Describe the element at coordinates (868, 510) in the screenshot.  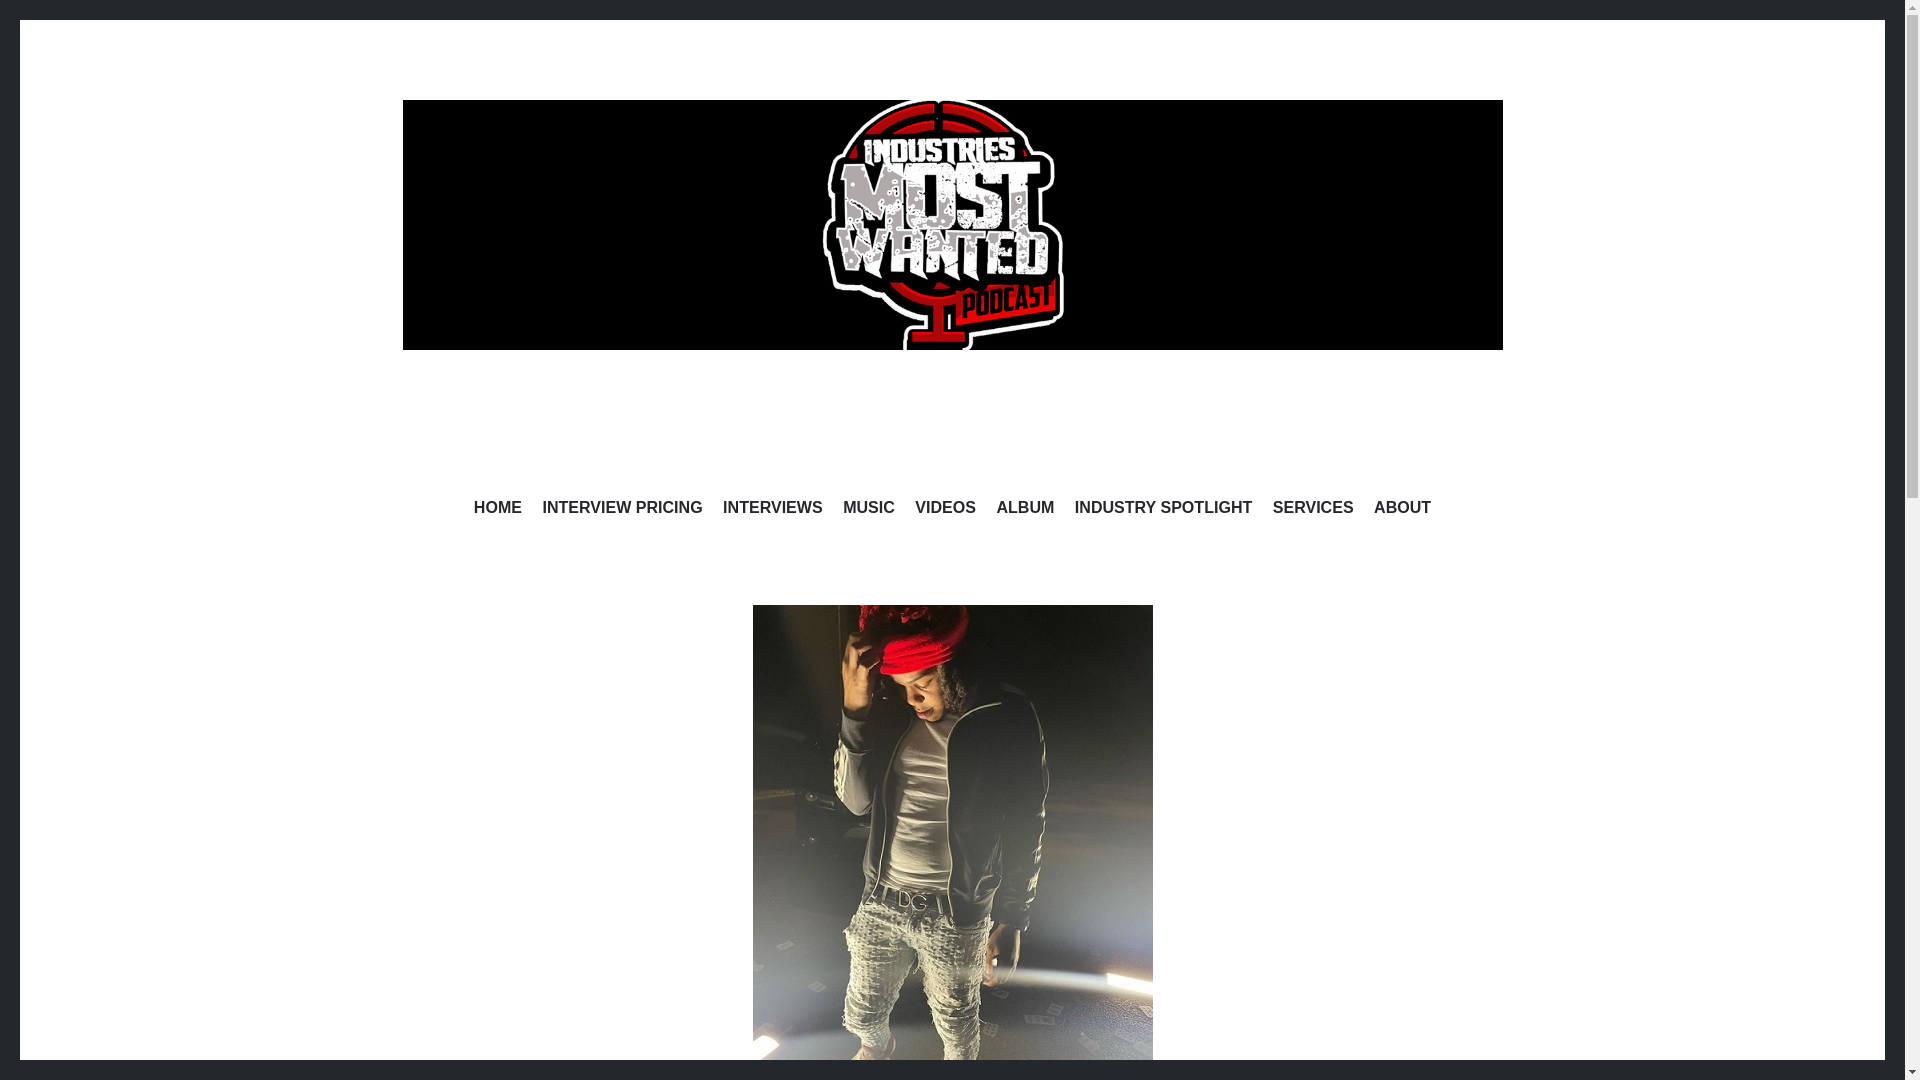
I see `MUSIC` at that location.